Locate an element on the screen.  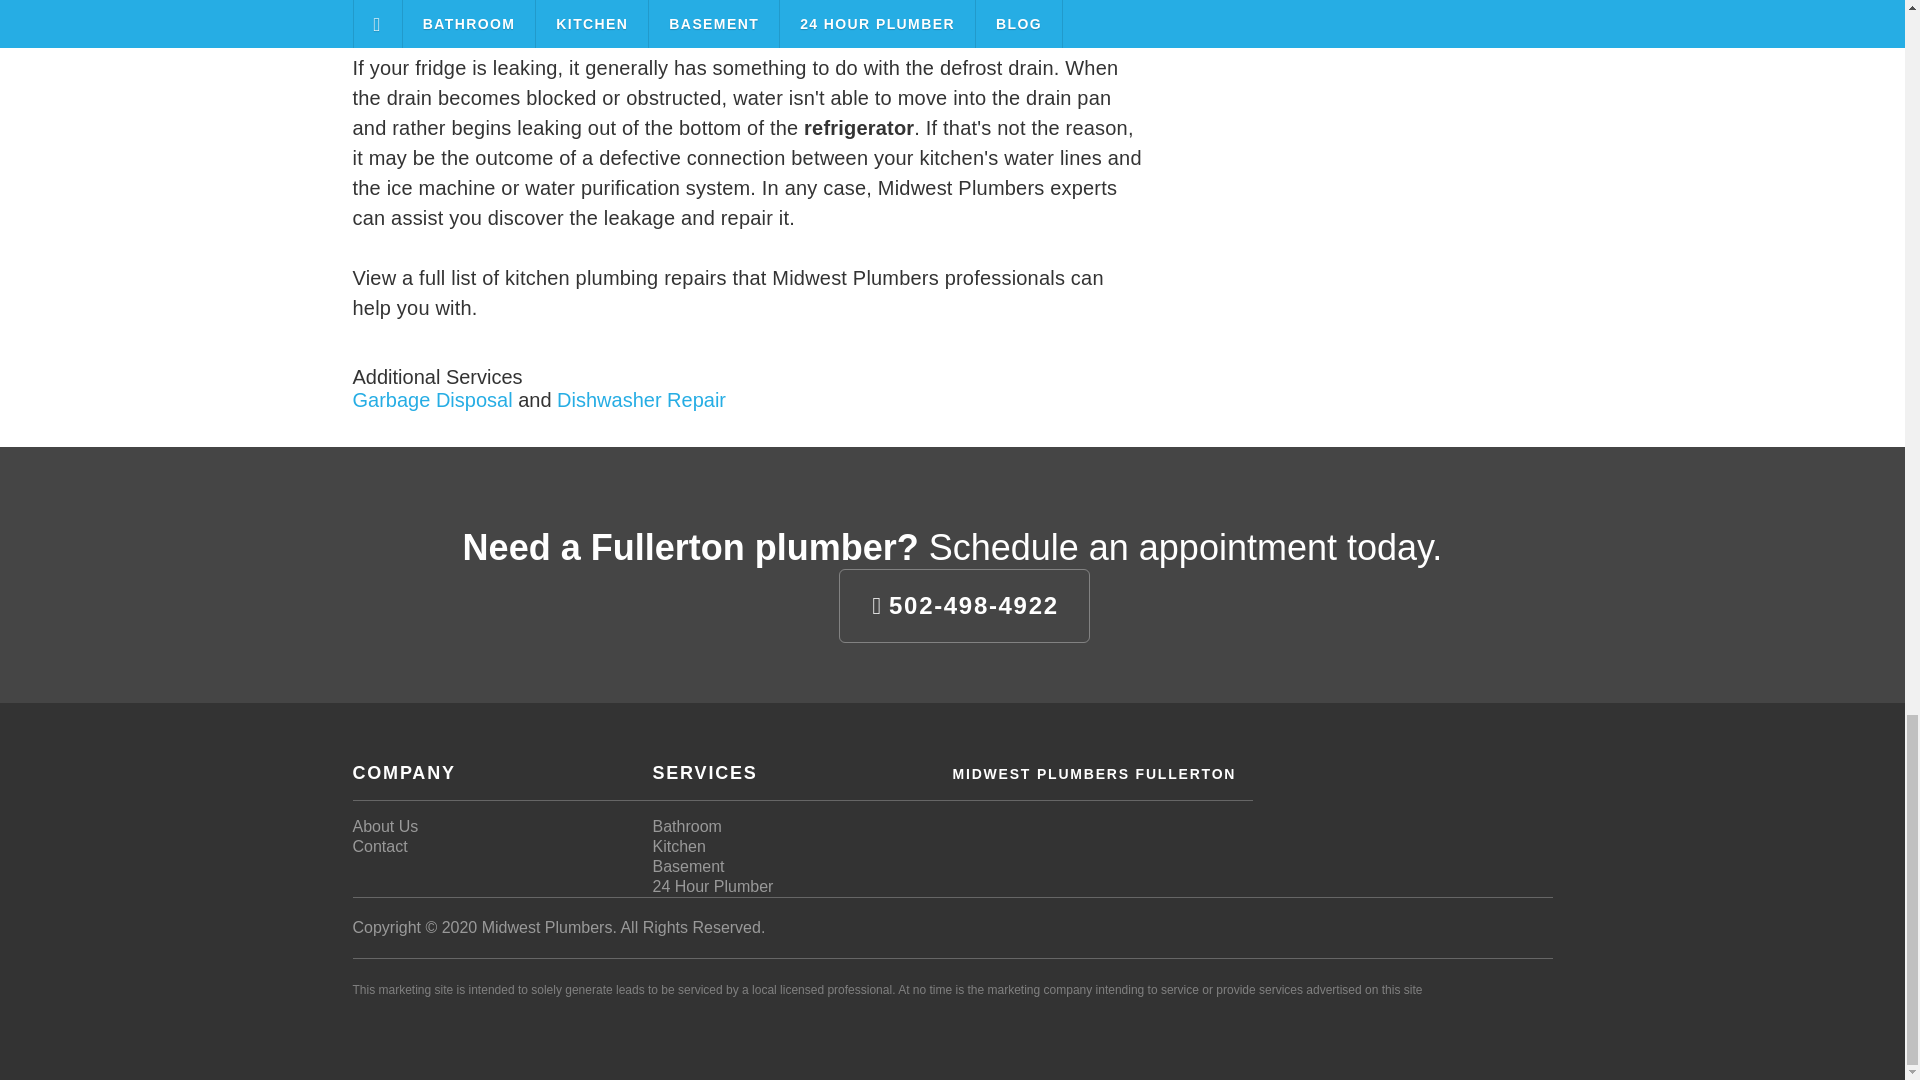
Garbage Disposal is located at coordinates (432, 400).